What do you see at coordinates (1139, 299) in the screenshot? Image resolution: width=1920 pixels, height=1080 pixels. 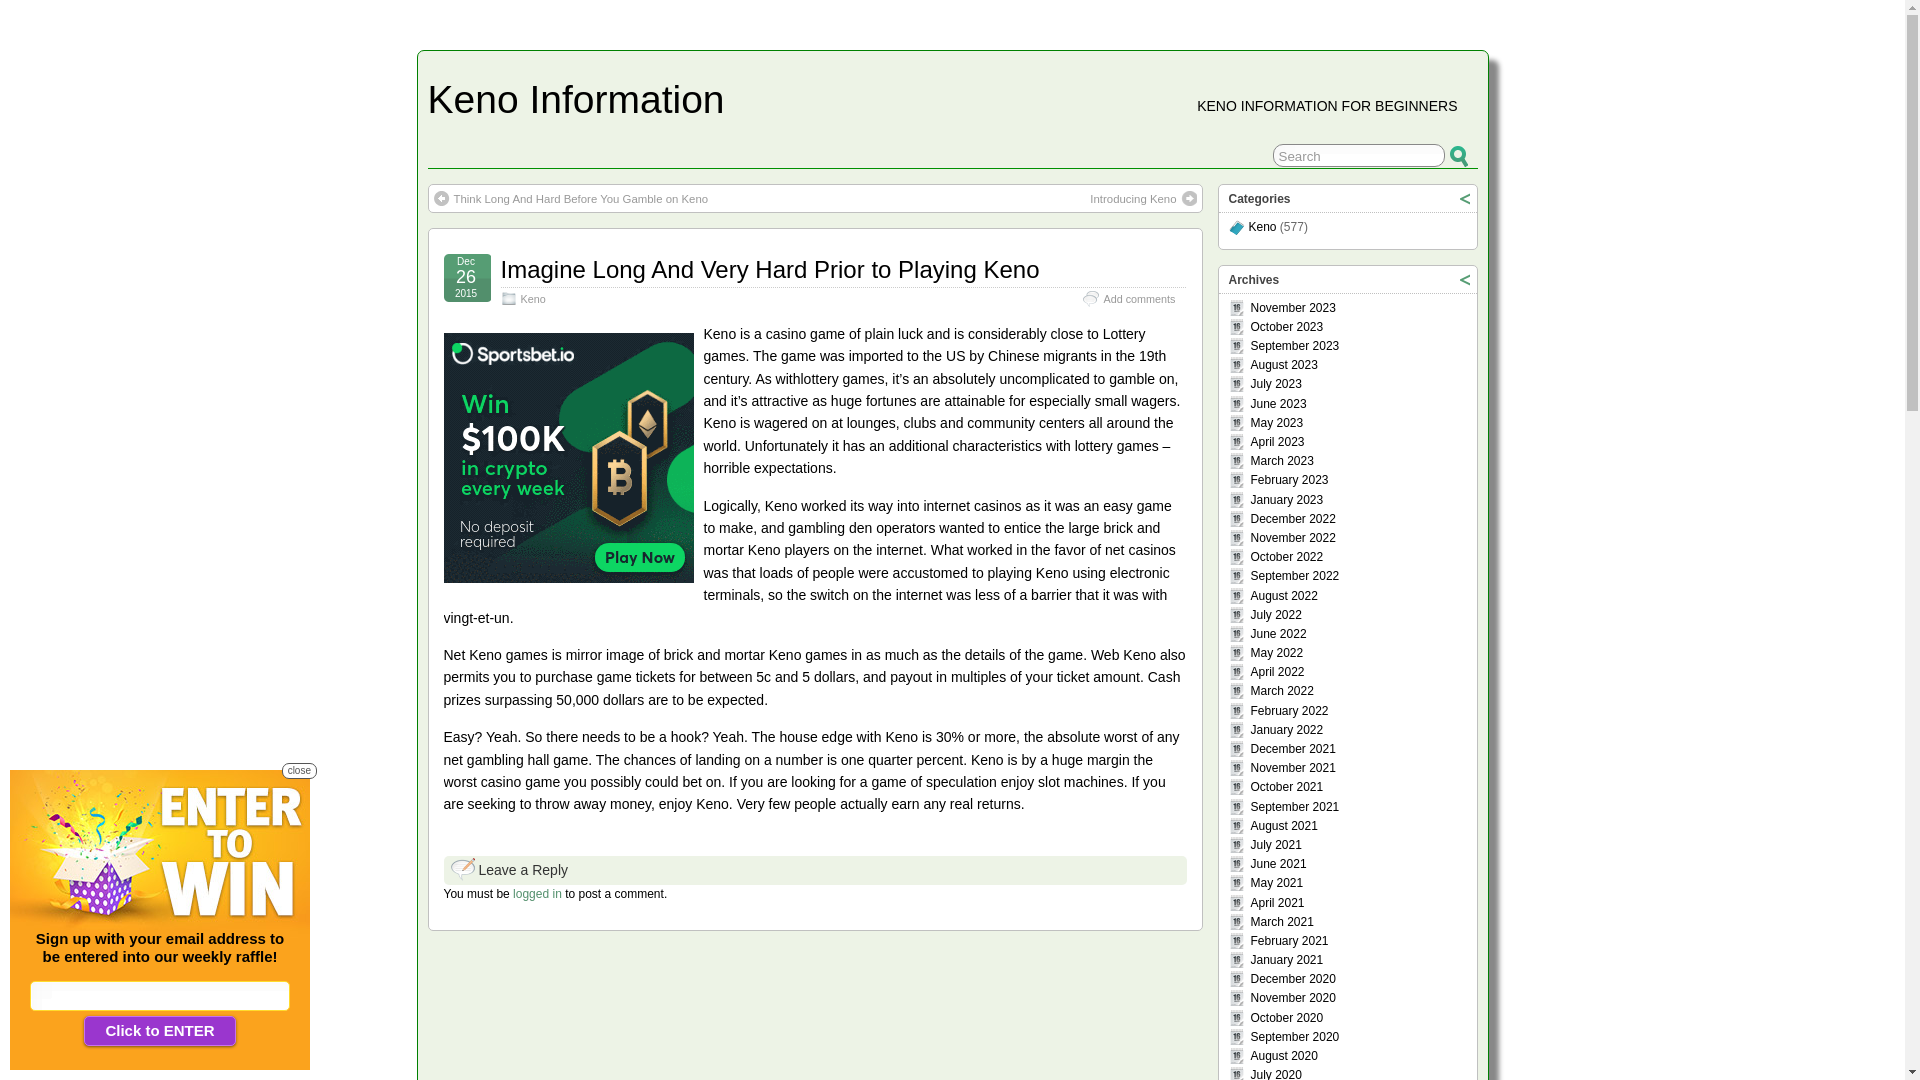 I see `Add comments` at bounding box center [1139, 299].